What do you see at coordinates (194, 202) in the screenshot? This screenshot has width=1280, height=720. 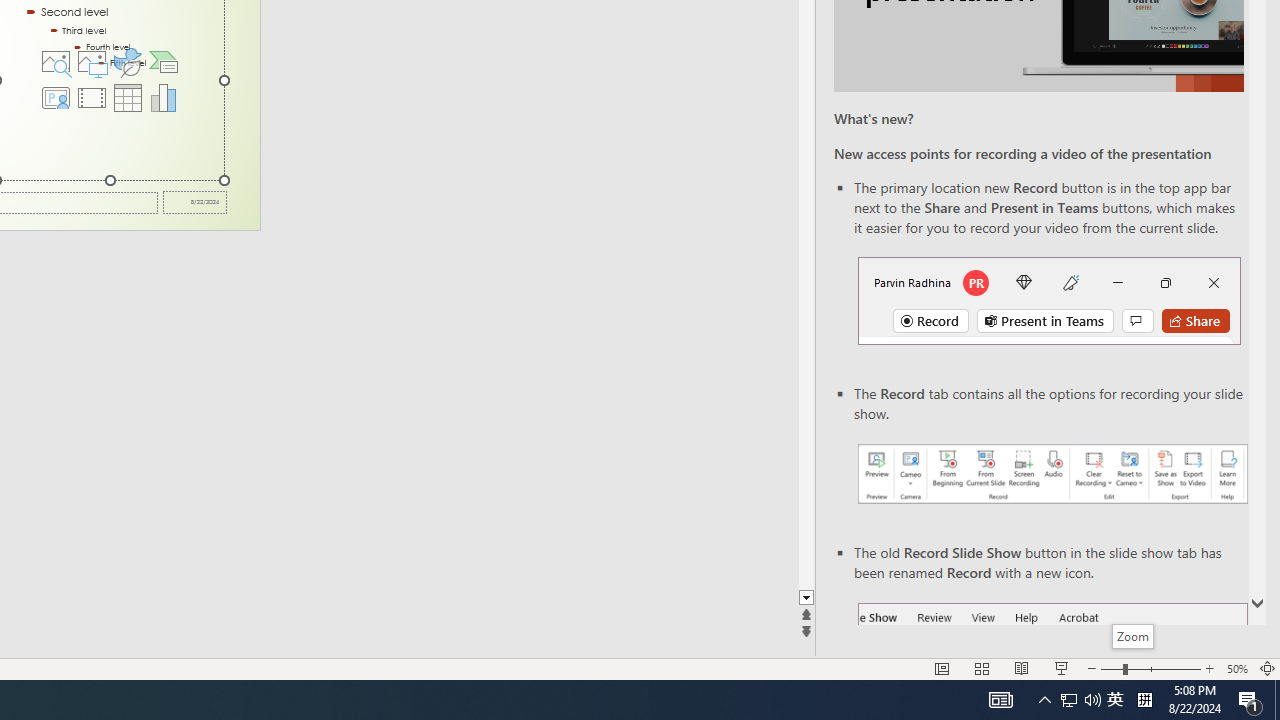 I see `Date` at bounding box center [194, 202].